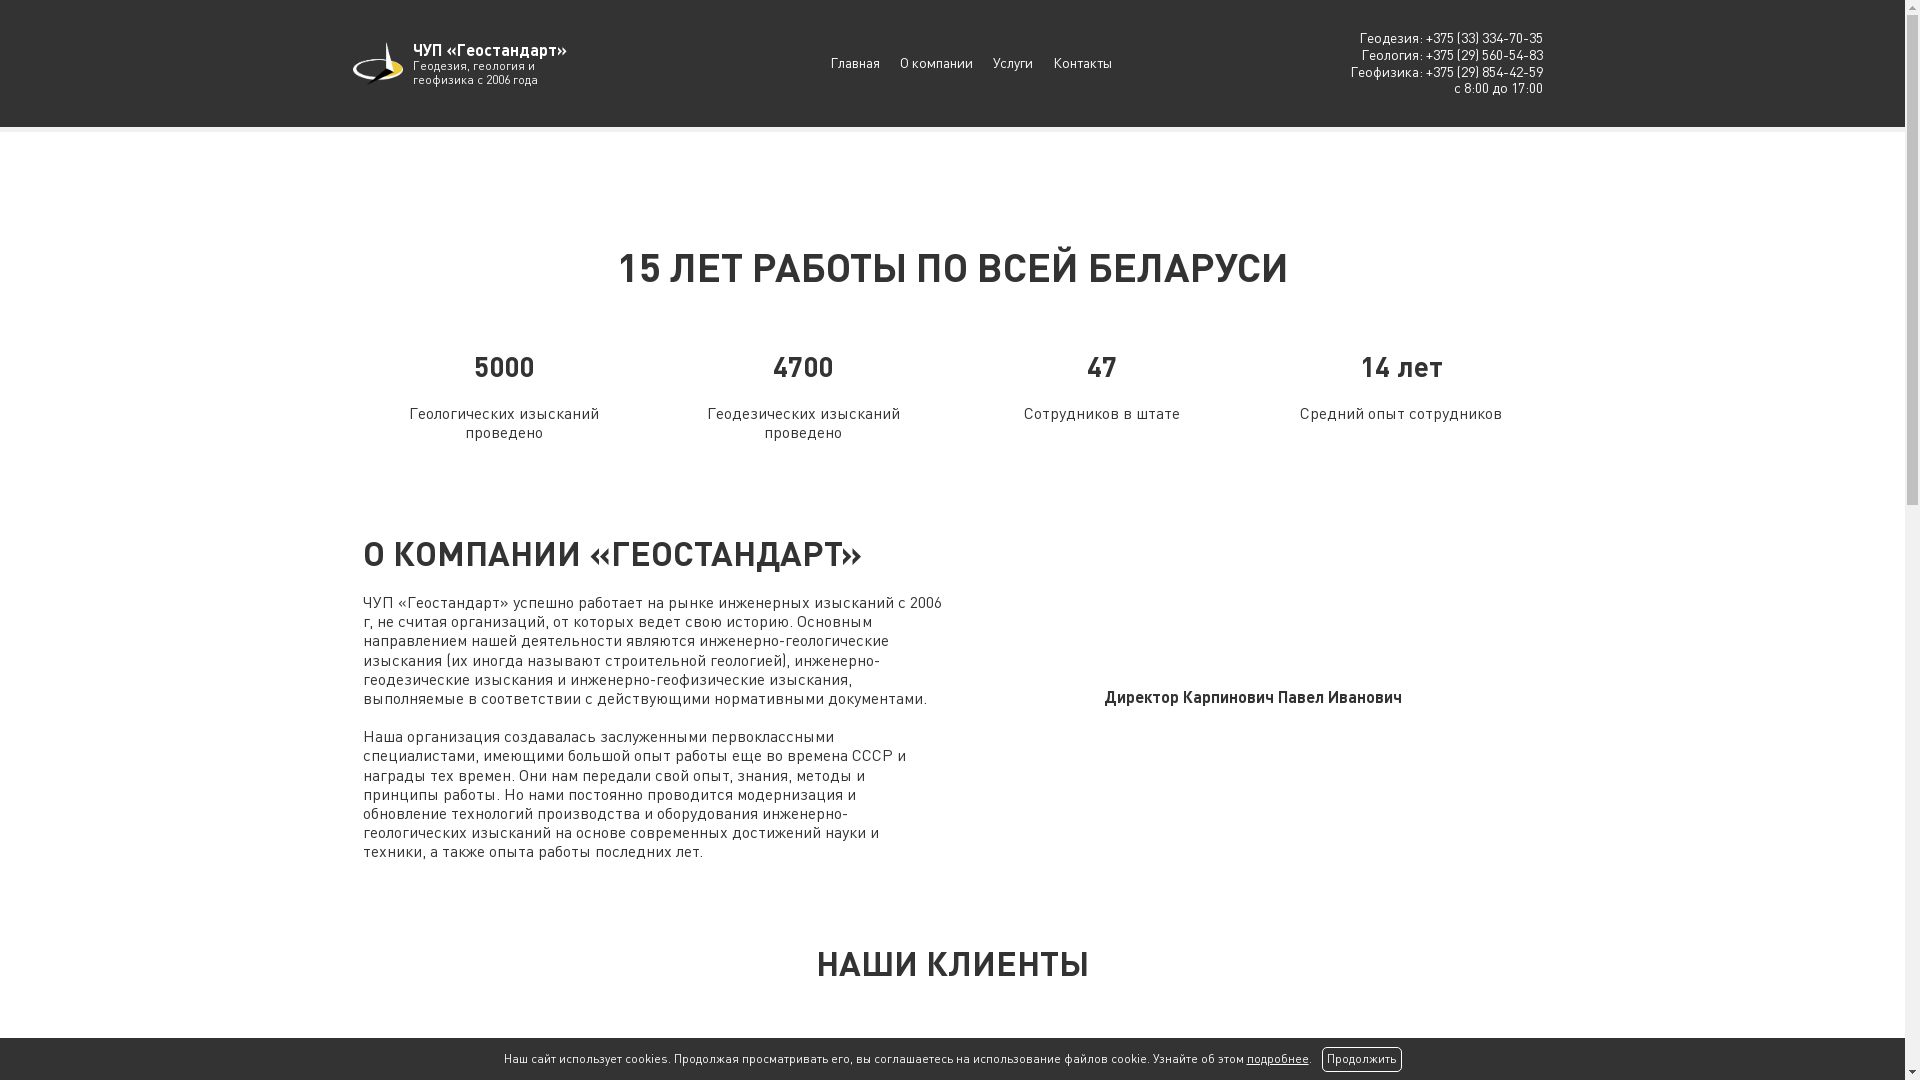 This screenshot has width=1920, height=1080. What do you see at coordinates (1484, 72) in the screenshot?
I see `+375 (29) 854-42-59` at bounding box center [1484, 72].